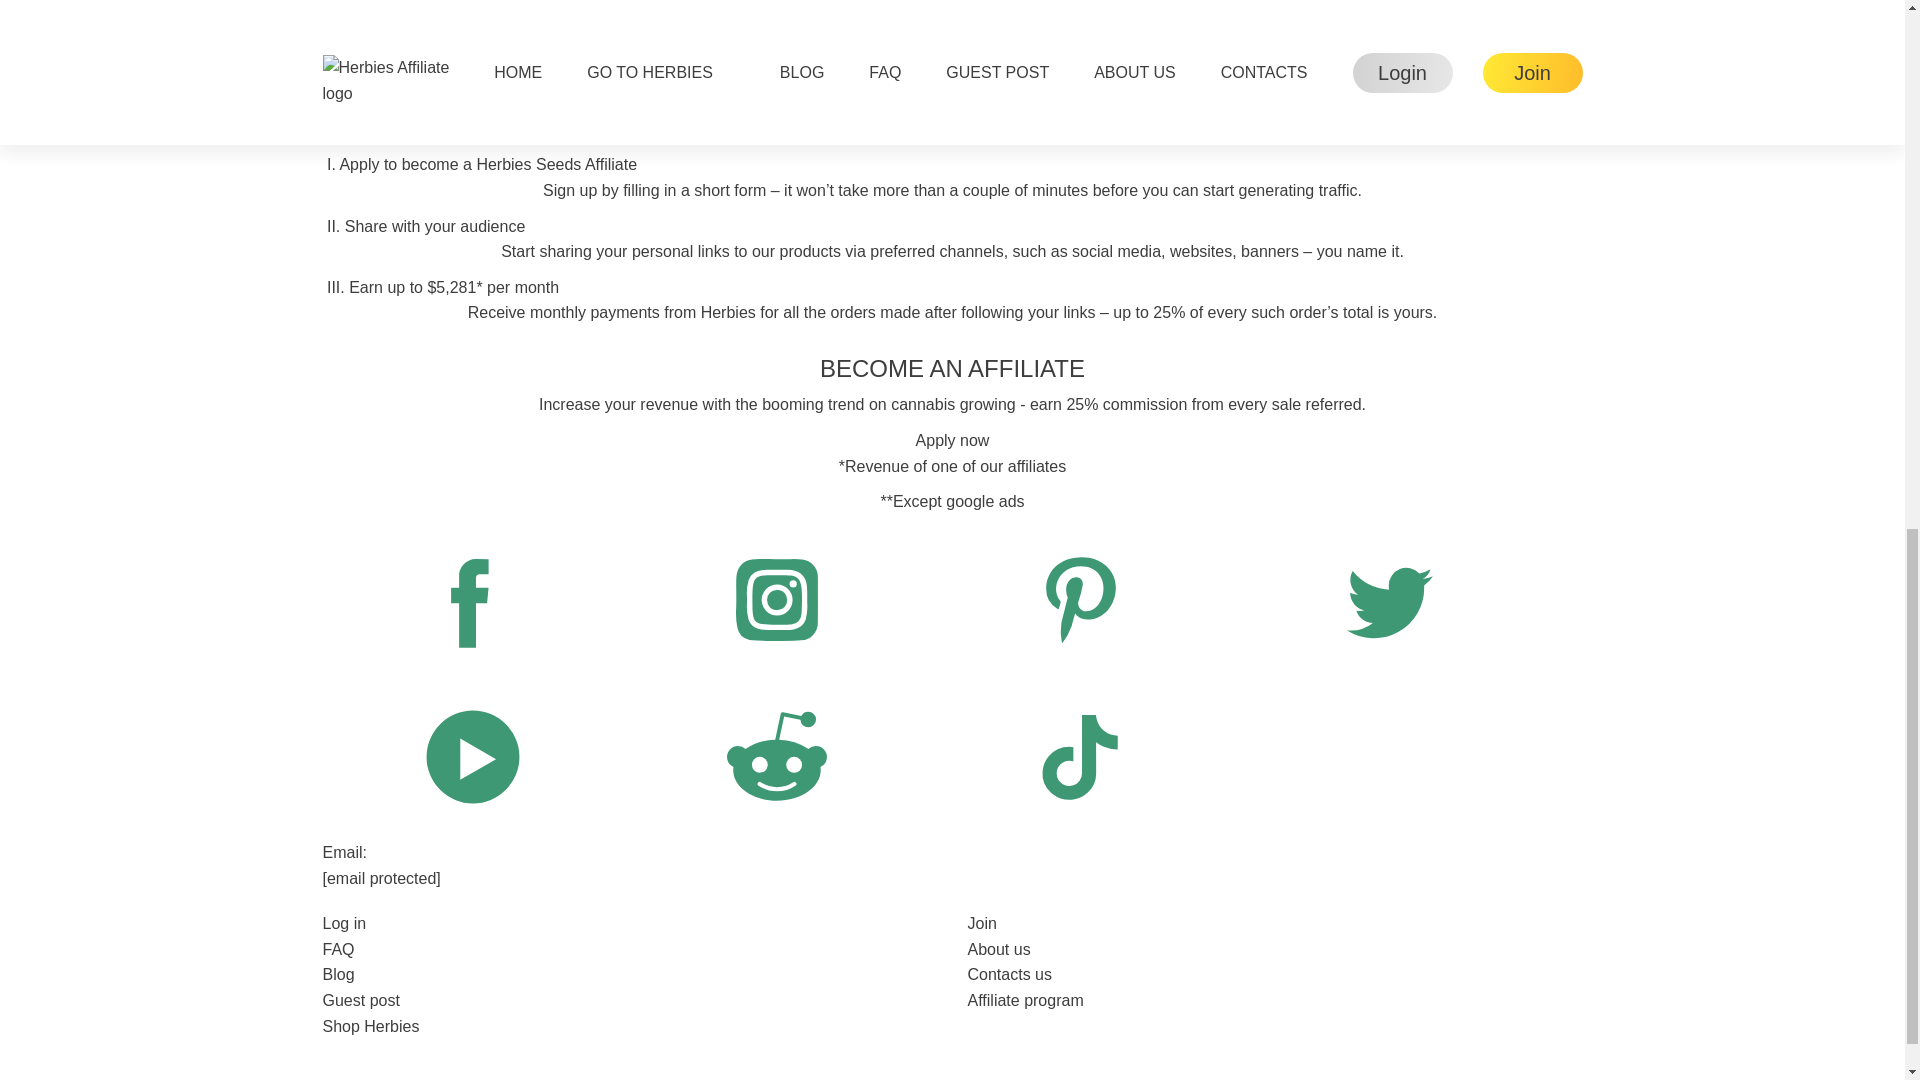  What do you see at coordinates (630, 924) in the screenshot?
I see `Log in` at bounding box center [630, 924].